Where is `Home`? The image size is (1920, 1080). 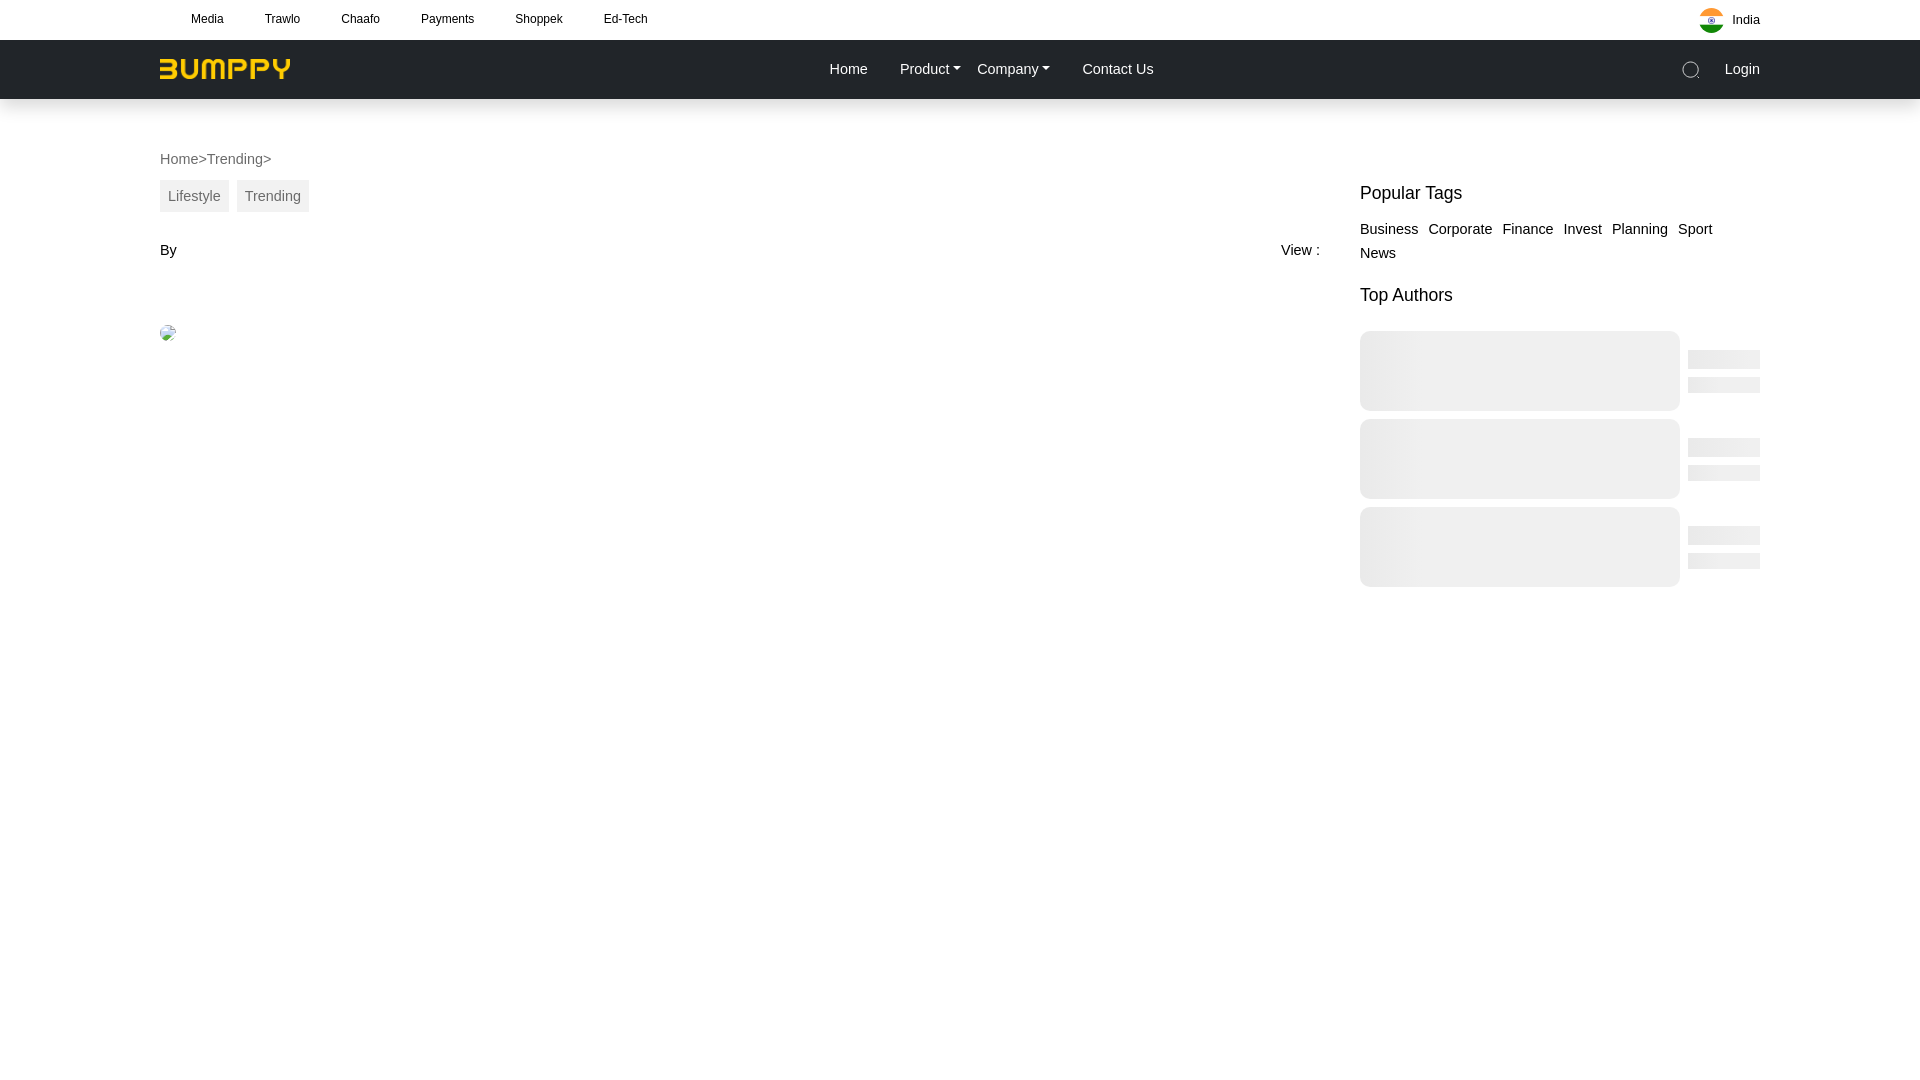 Home is located at coordinates (178, 158).